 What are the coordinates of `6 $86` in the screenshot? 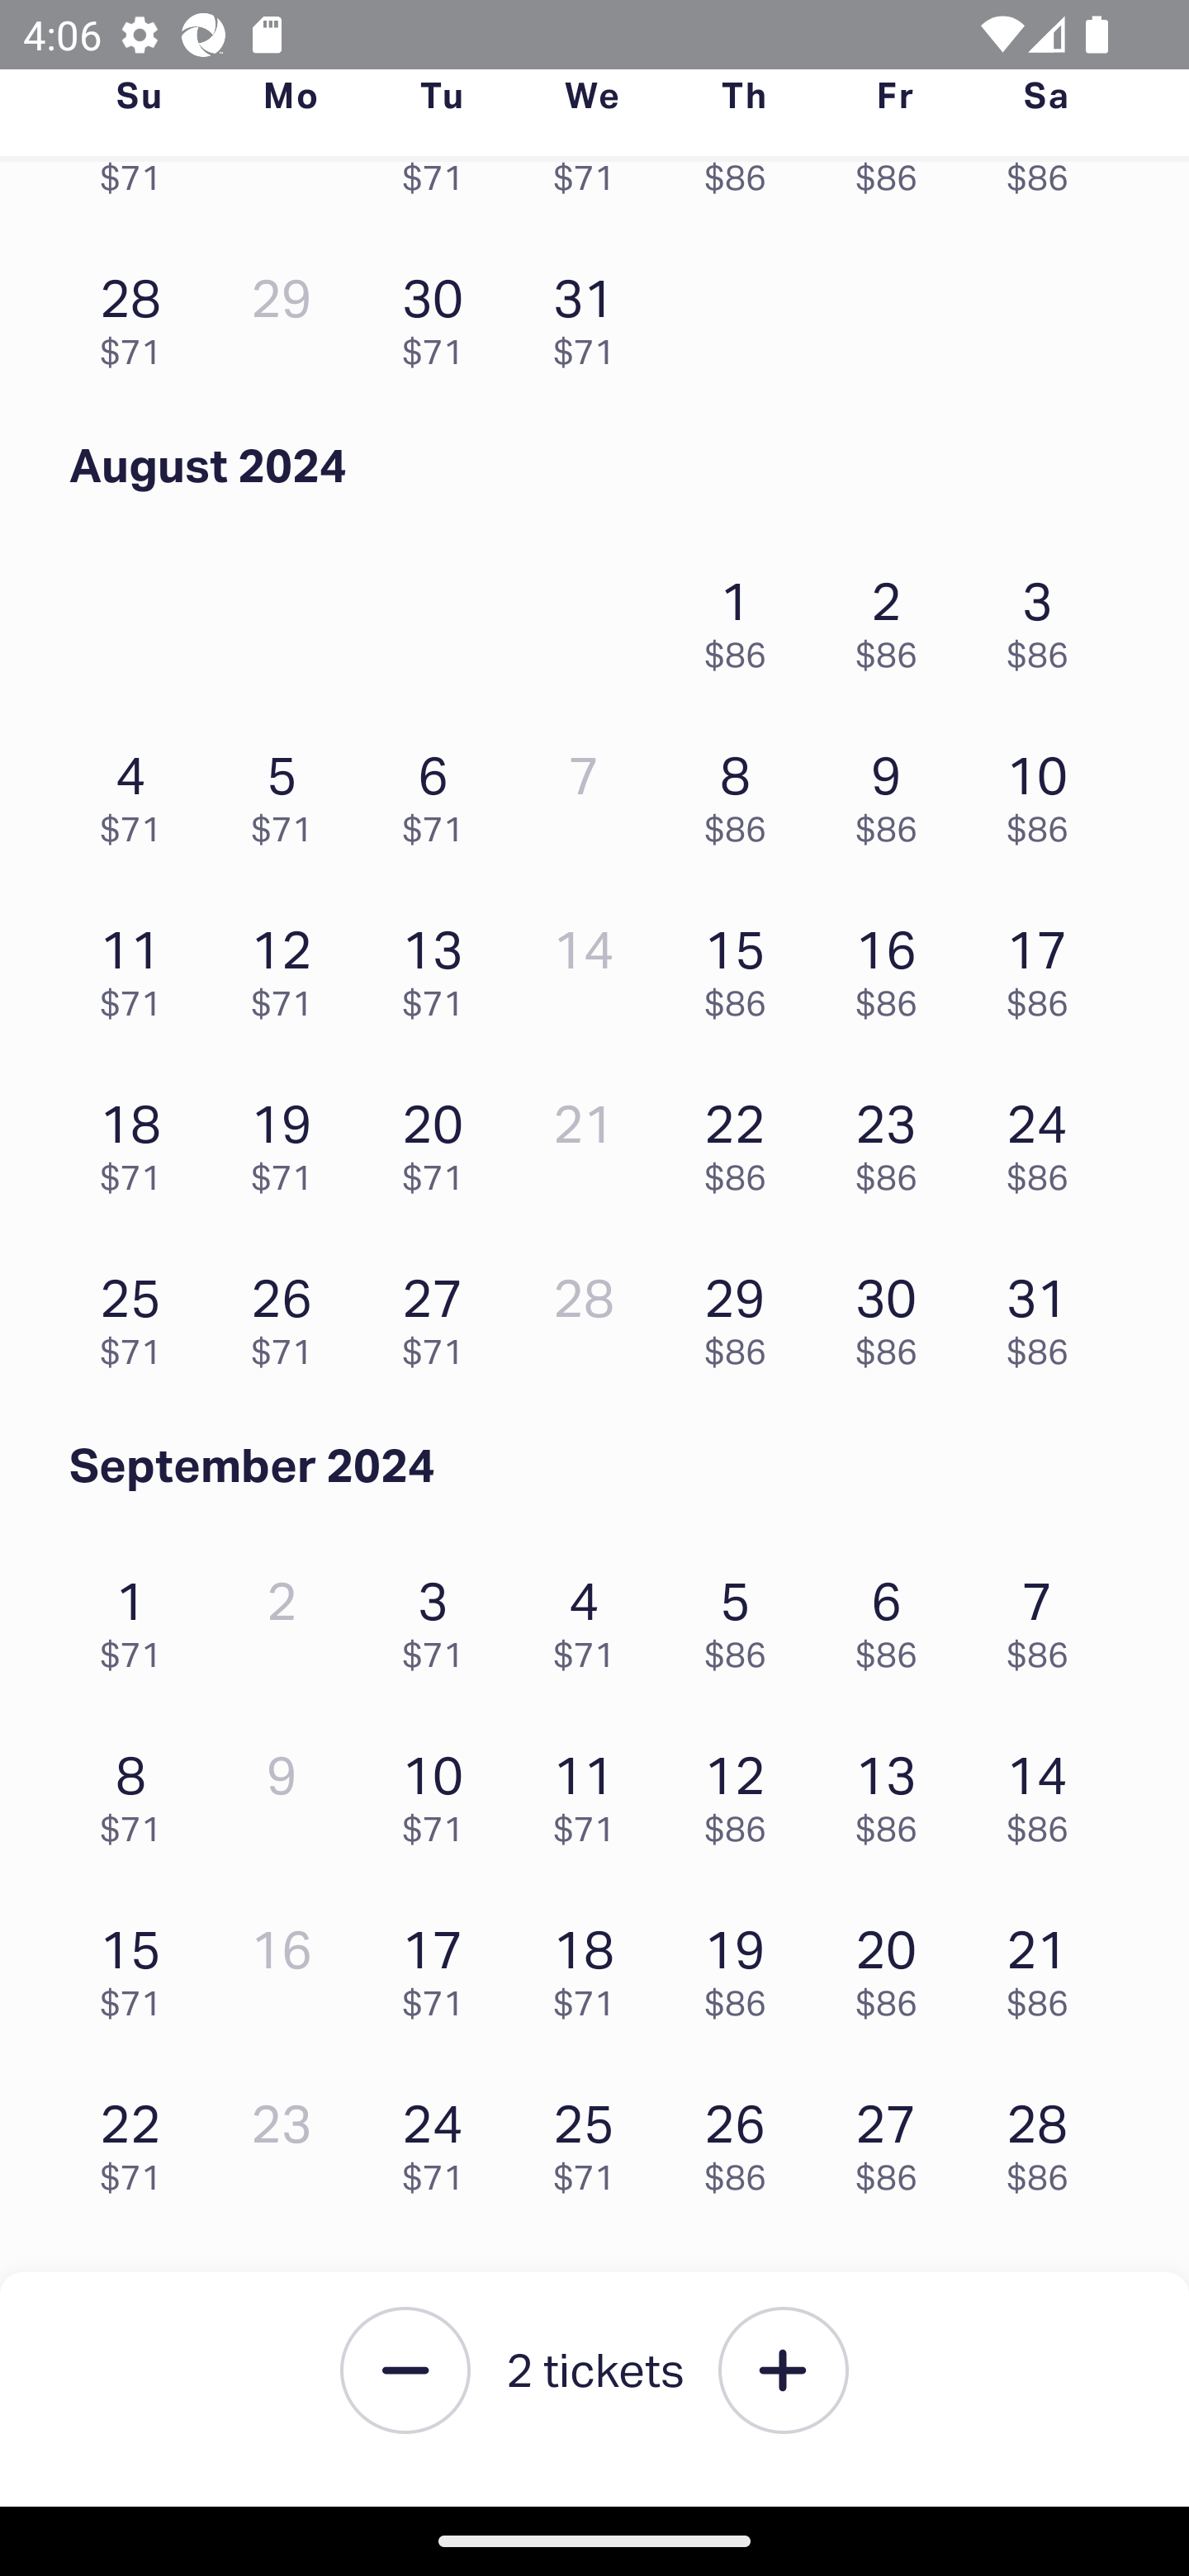 It's located at (894, 1617).